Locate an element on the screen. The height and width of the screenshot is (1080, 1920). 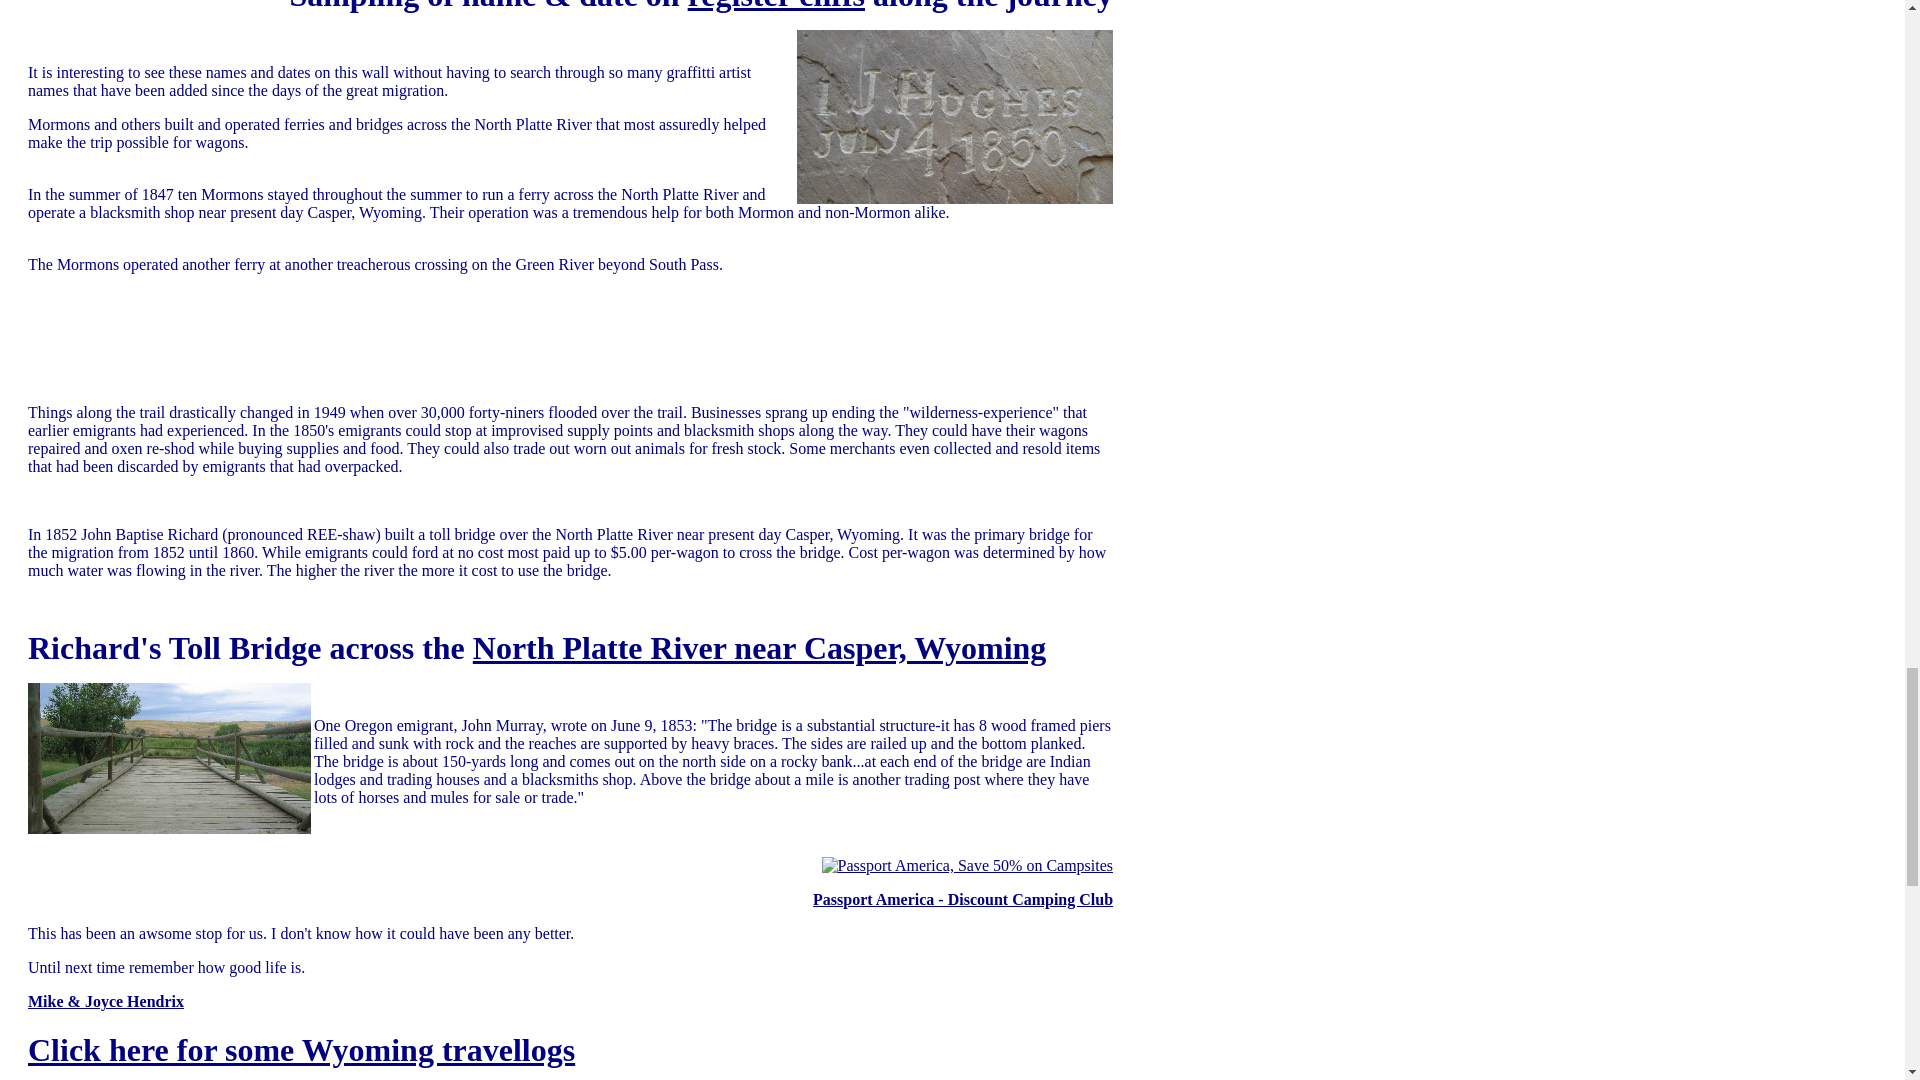
Click here for some Wyoming travellogs is located at coordinates (301, 1050).